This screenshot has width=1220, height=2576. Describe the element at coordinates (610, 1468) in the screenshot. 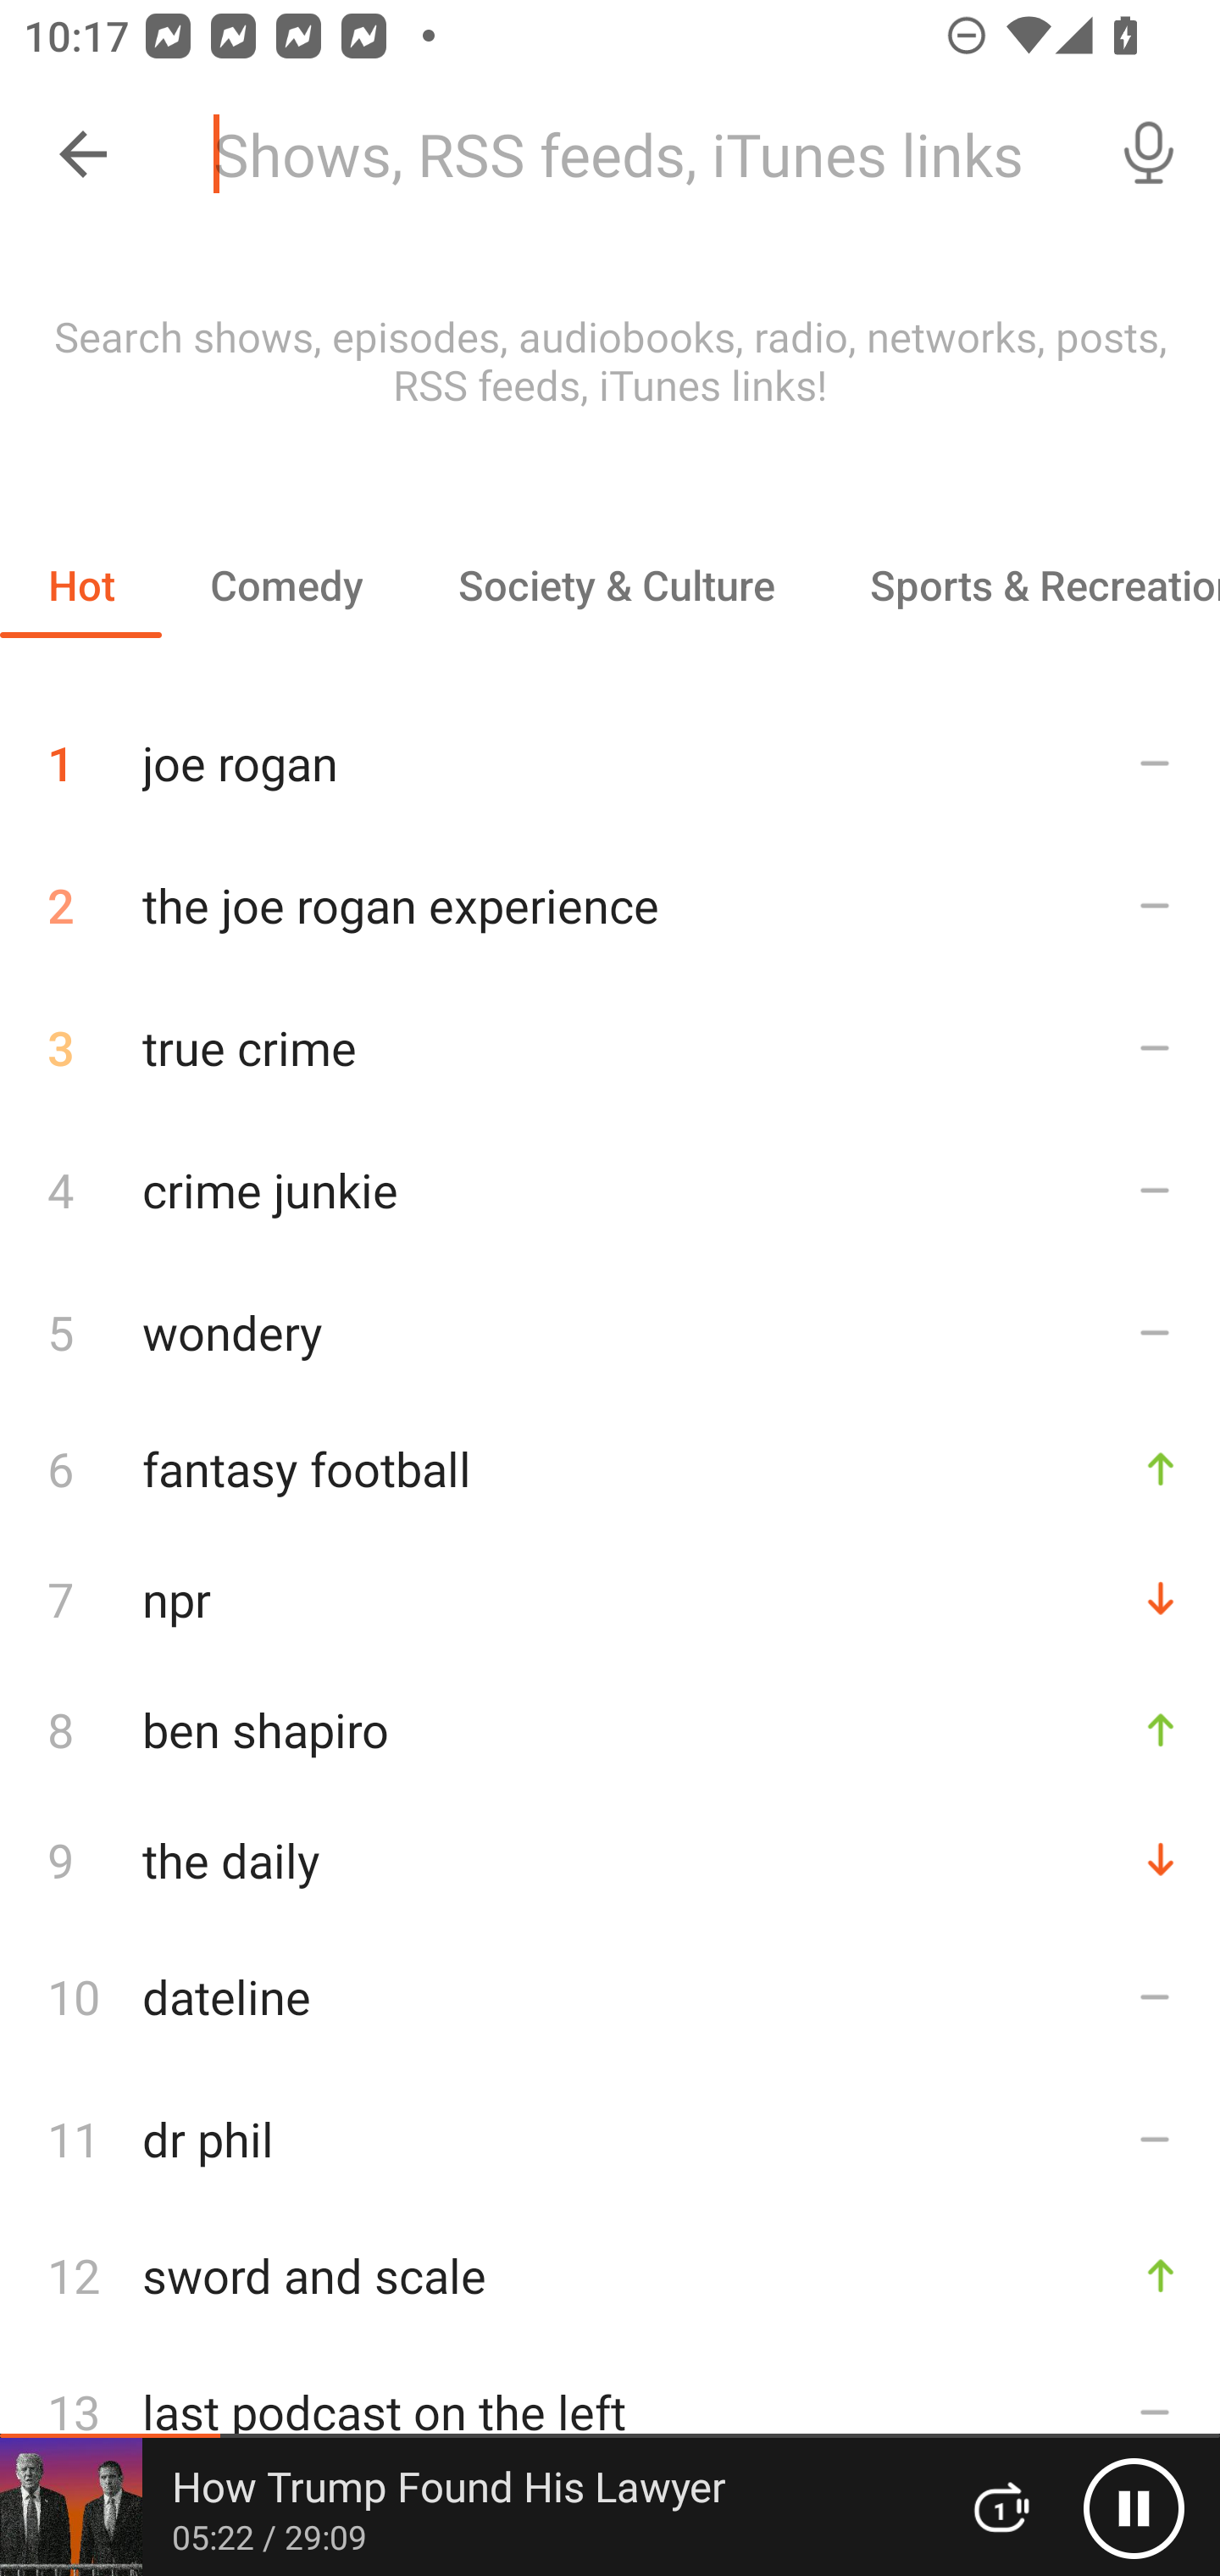

I see `6 fantasy football` at that location.